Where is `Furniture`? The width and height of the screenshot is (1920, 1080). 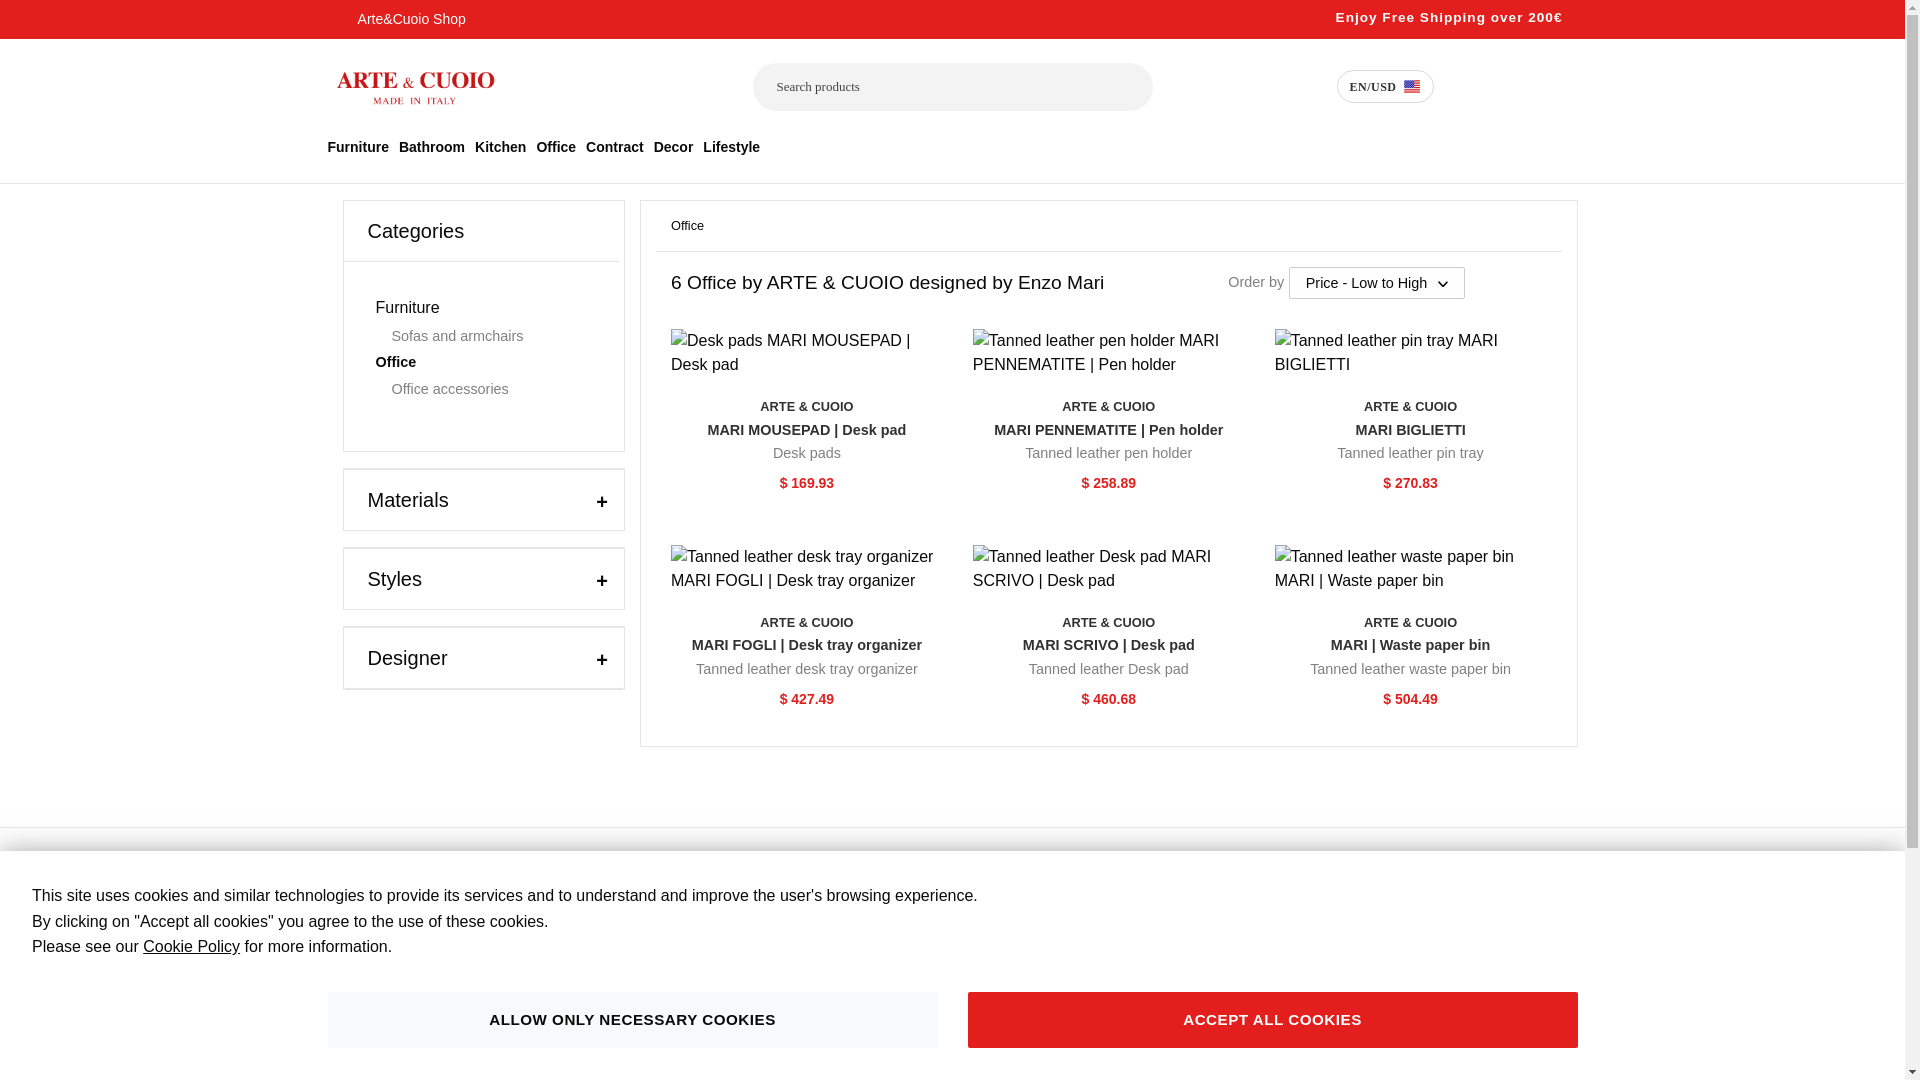 Furniture is located at coordinates (674, 146).